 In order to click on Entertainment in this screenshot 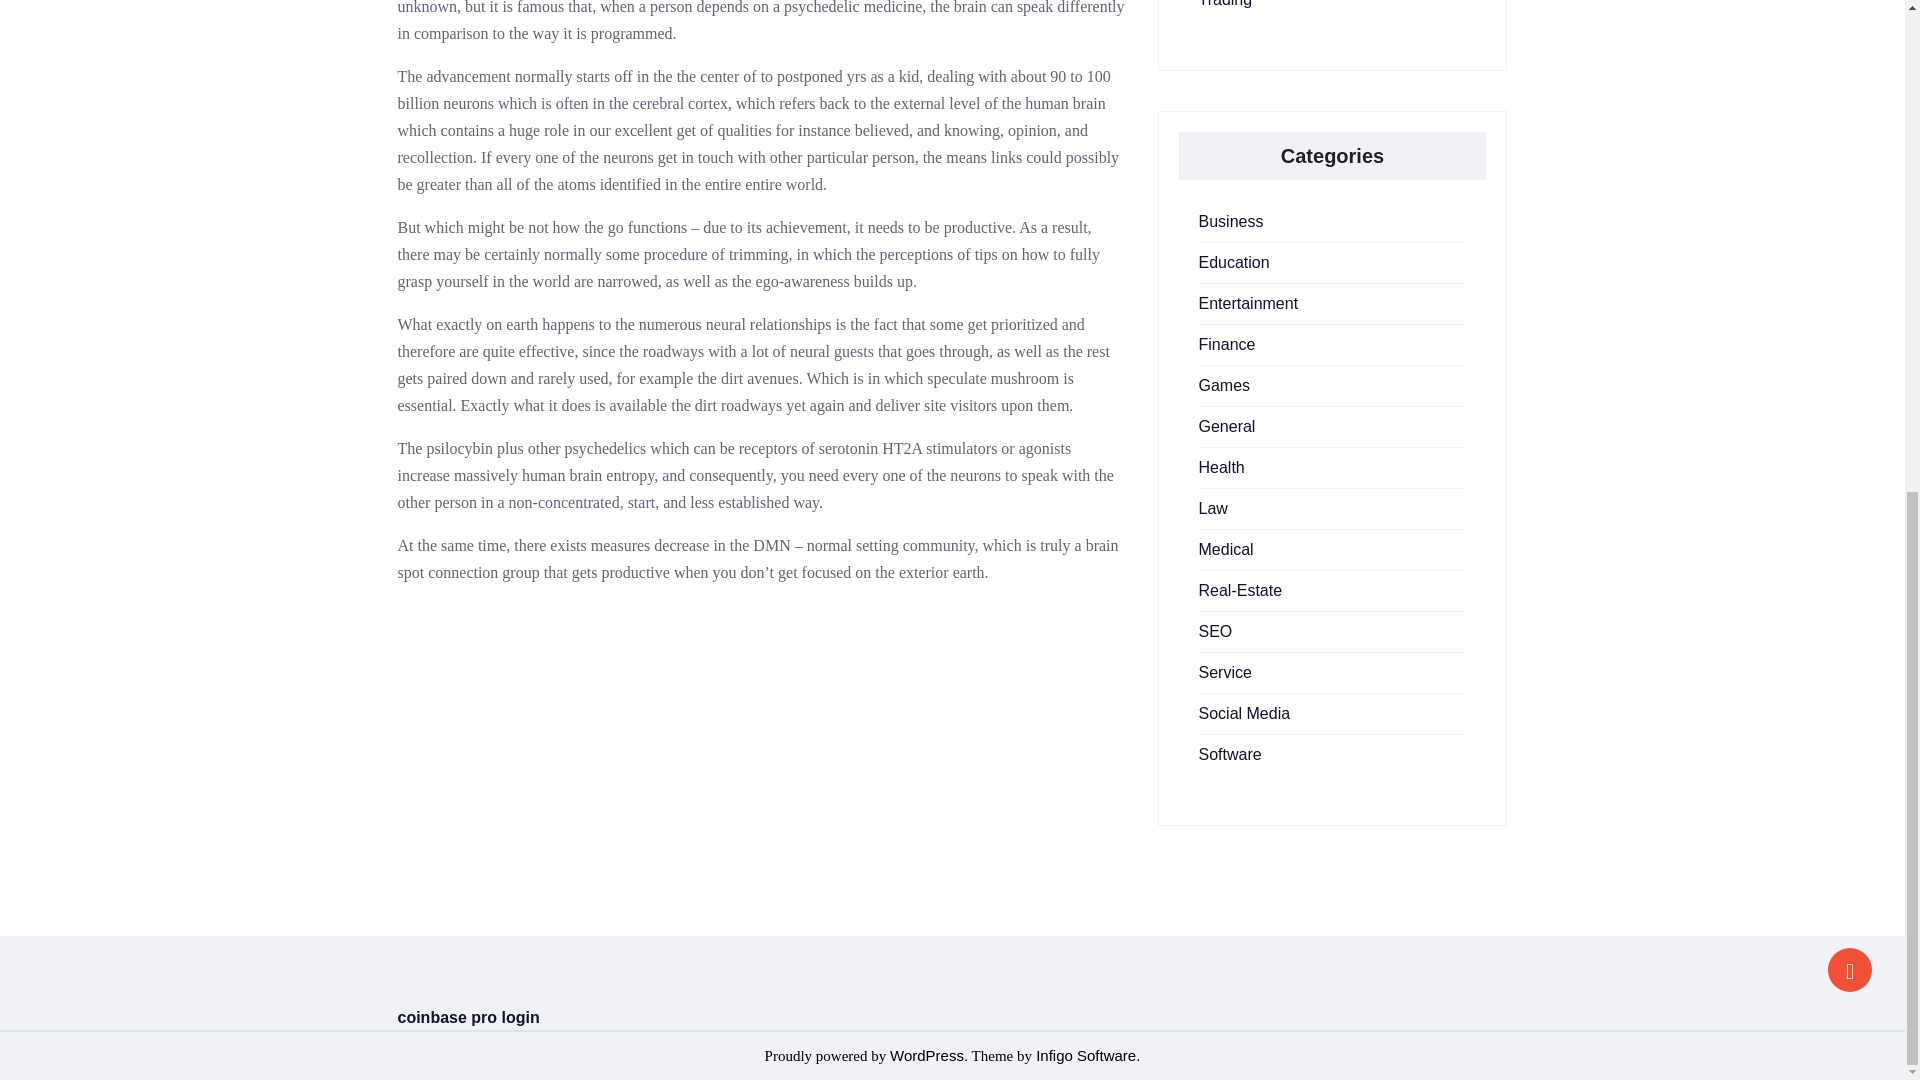, I will do `click(1248, 303)`.